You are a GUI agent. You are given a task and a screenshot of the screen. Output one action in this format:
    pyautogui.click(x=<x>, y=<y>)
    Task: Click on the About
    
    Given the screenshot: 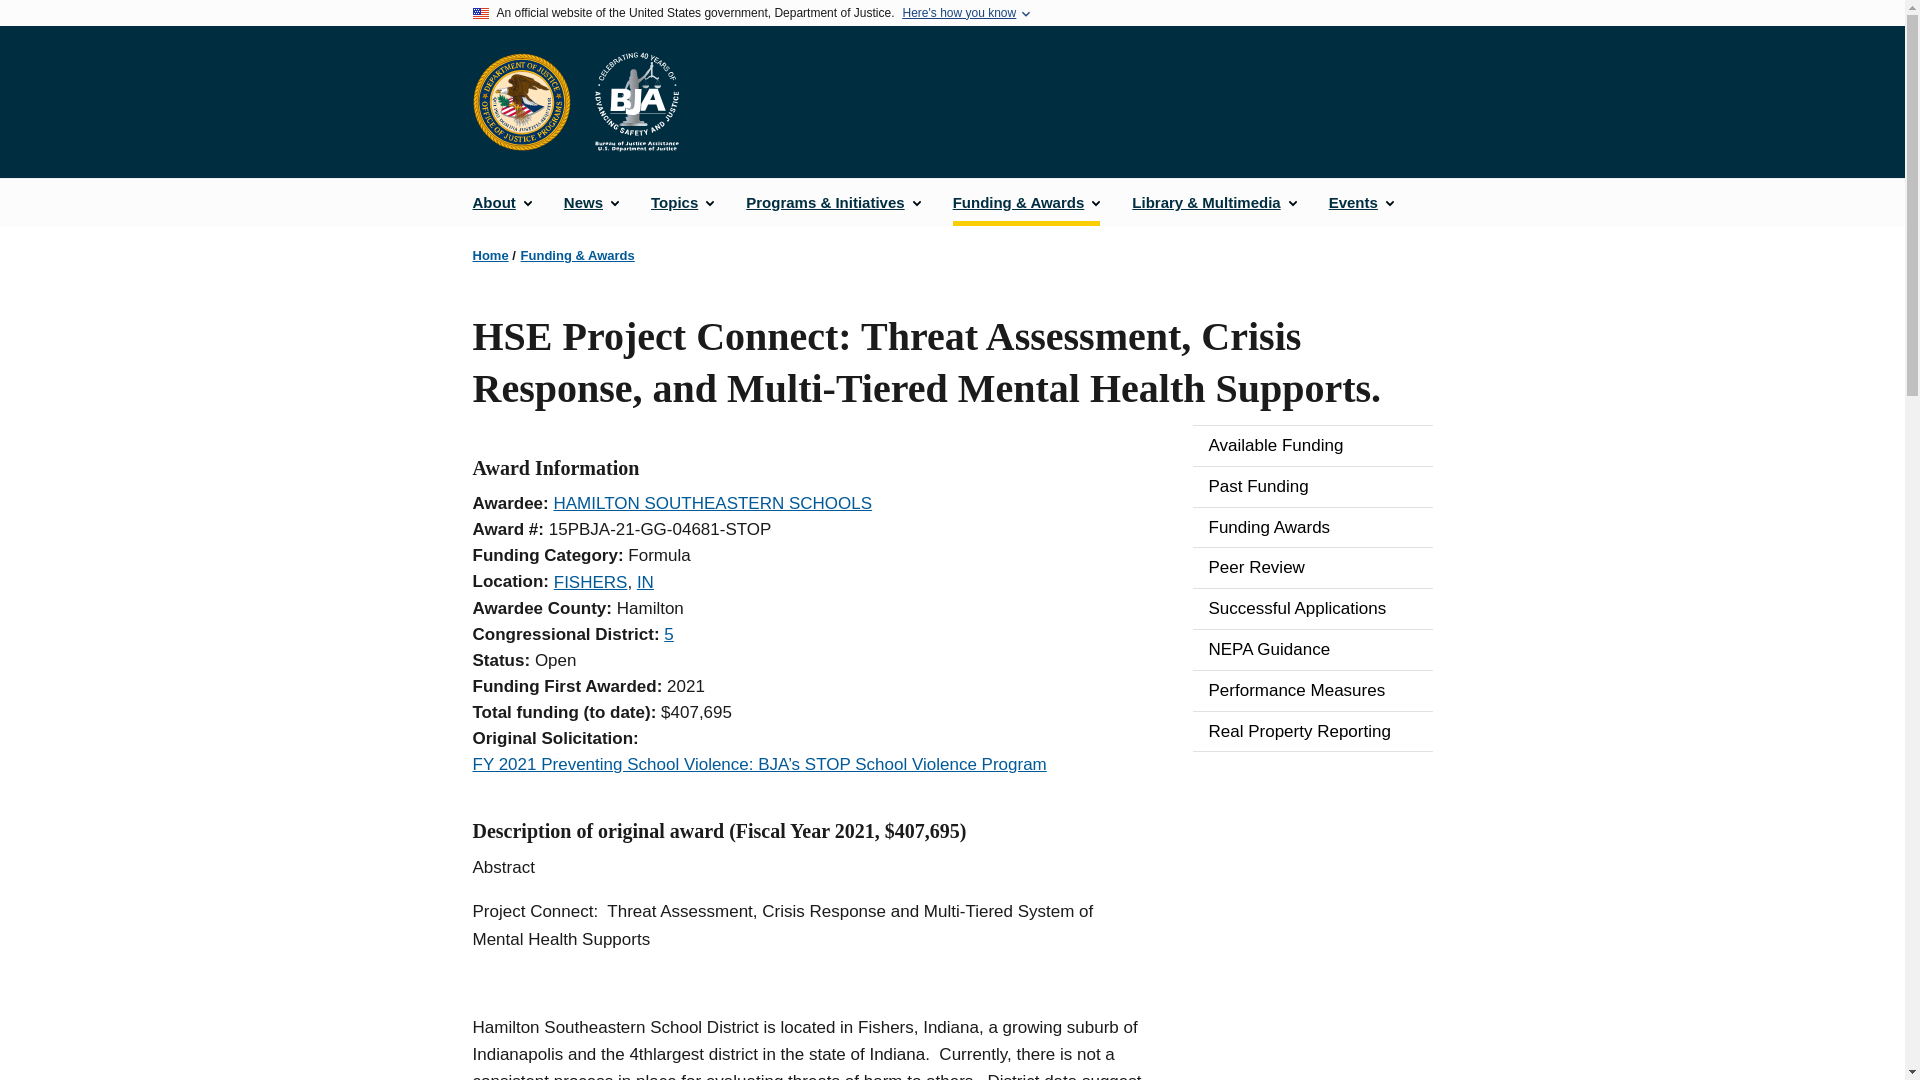 What is the action you would take?
    pyautogui.click(x=502, y=202)
    